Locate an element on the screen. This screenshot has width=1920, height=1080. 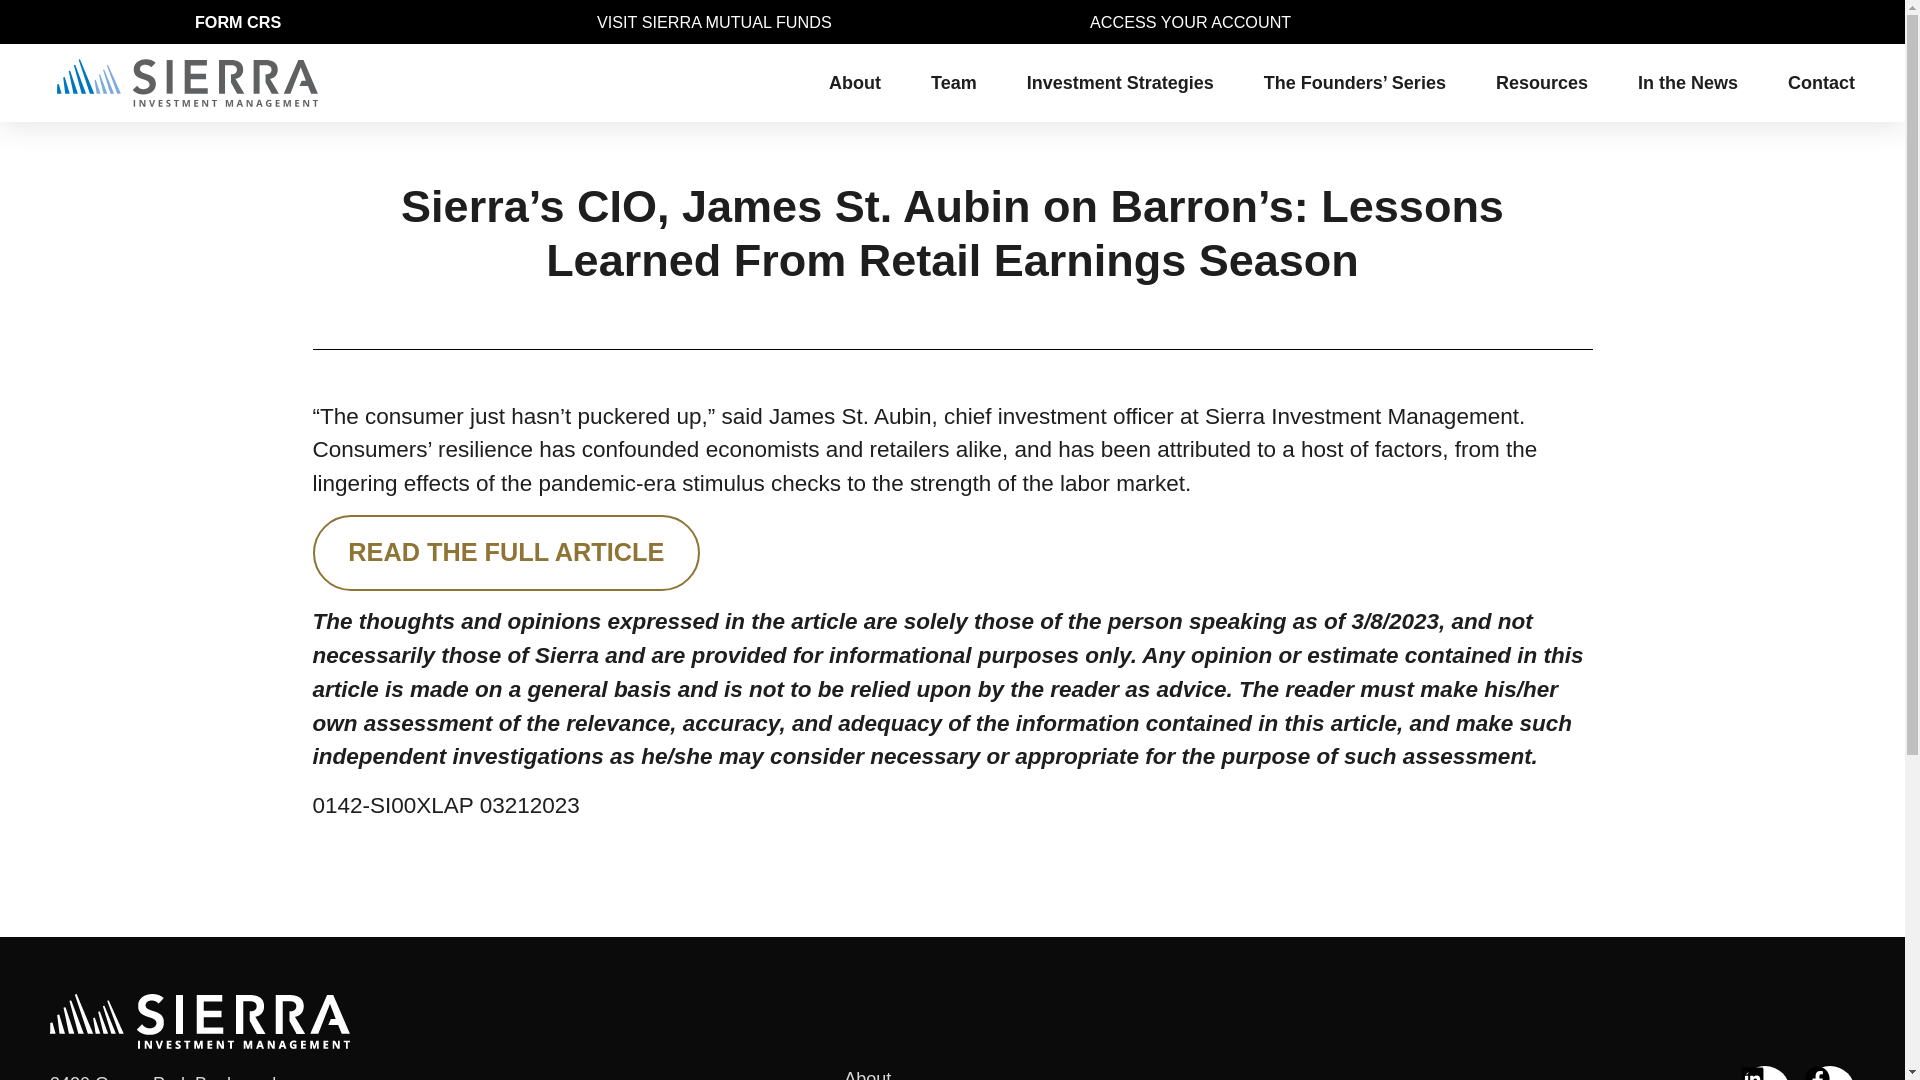
Investment Strategies is located at coordinates (1120, 82).